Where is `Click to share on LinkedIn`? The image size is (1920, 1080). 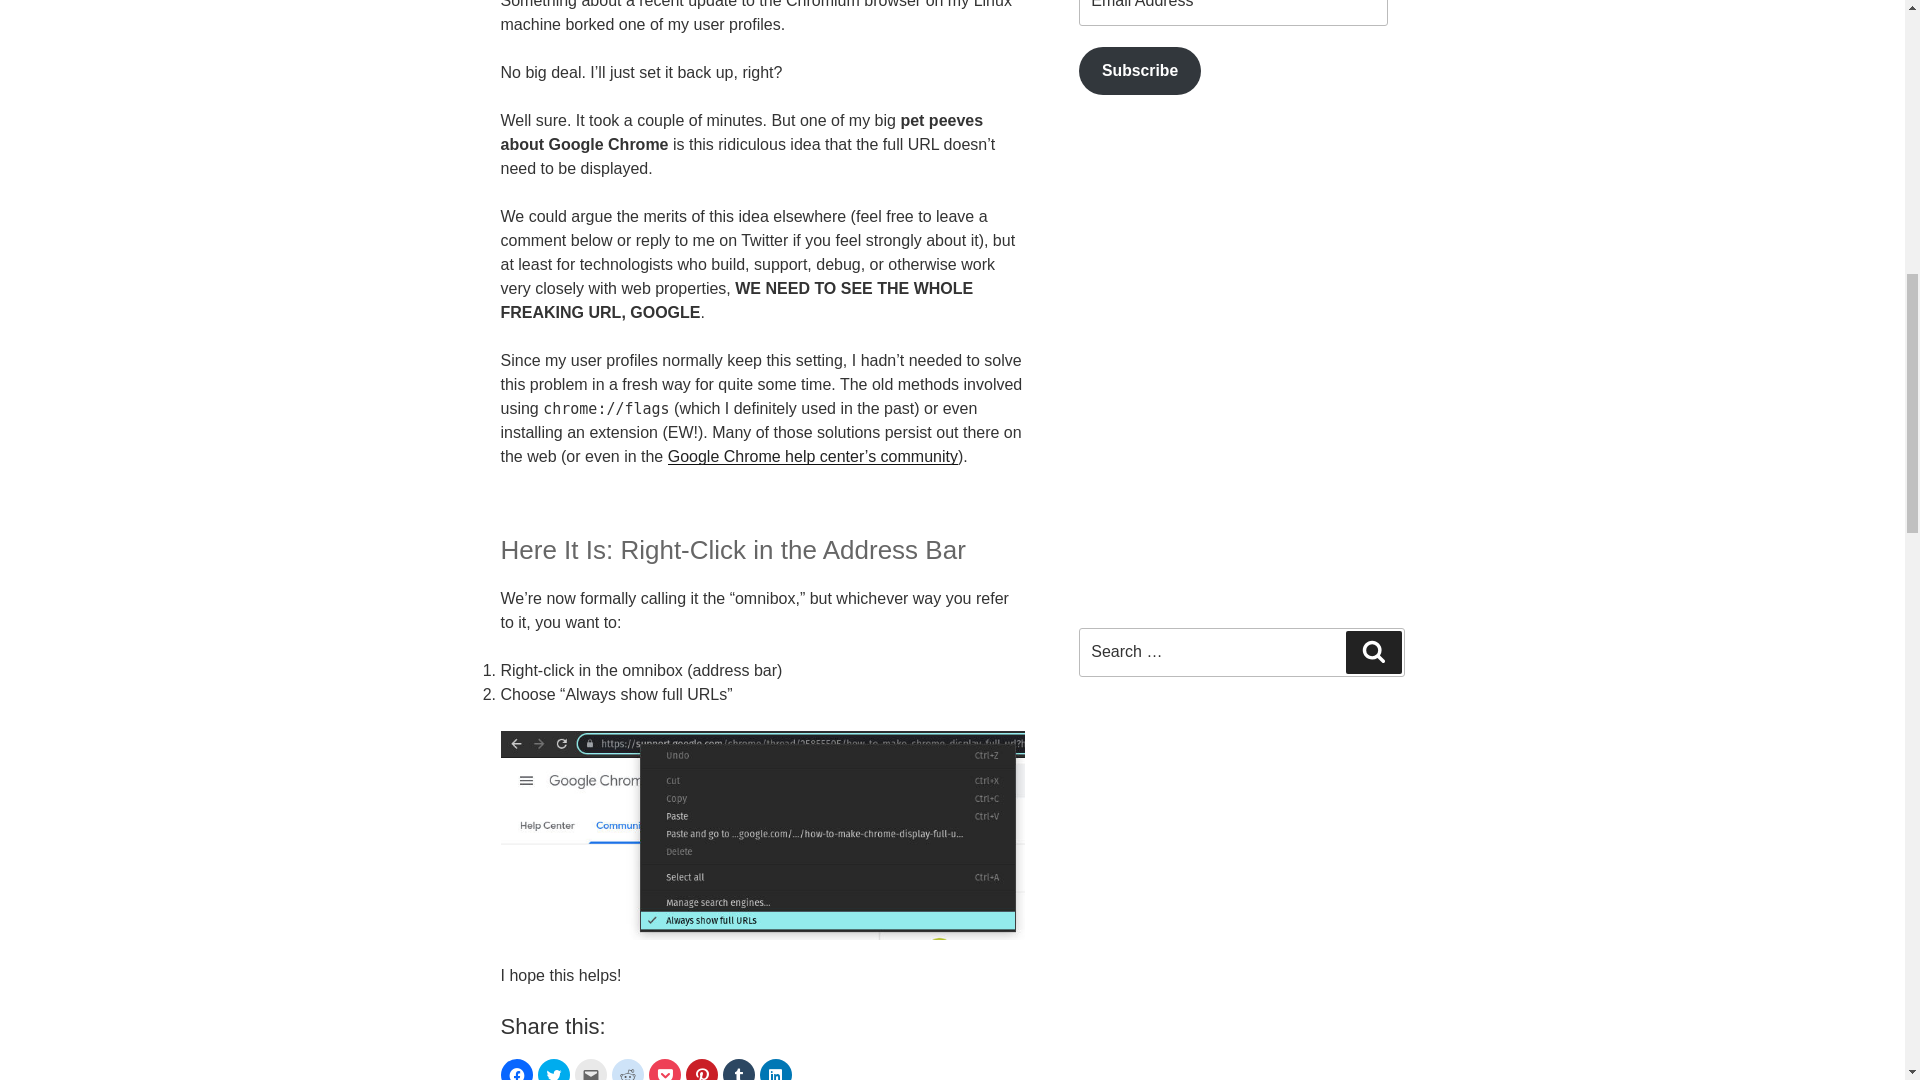 Click to share on LinkedIn is located at coordinates (776, 1070).